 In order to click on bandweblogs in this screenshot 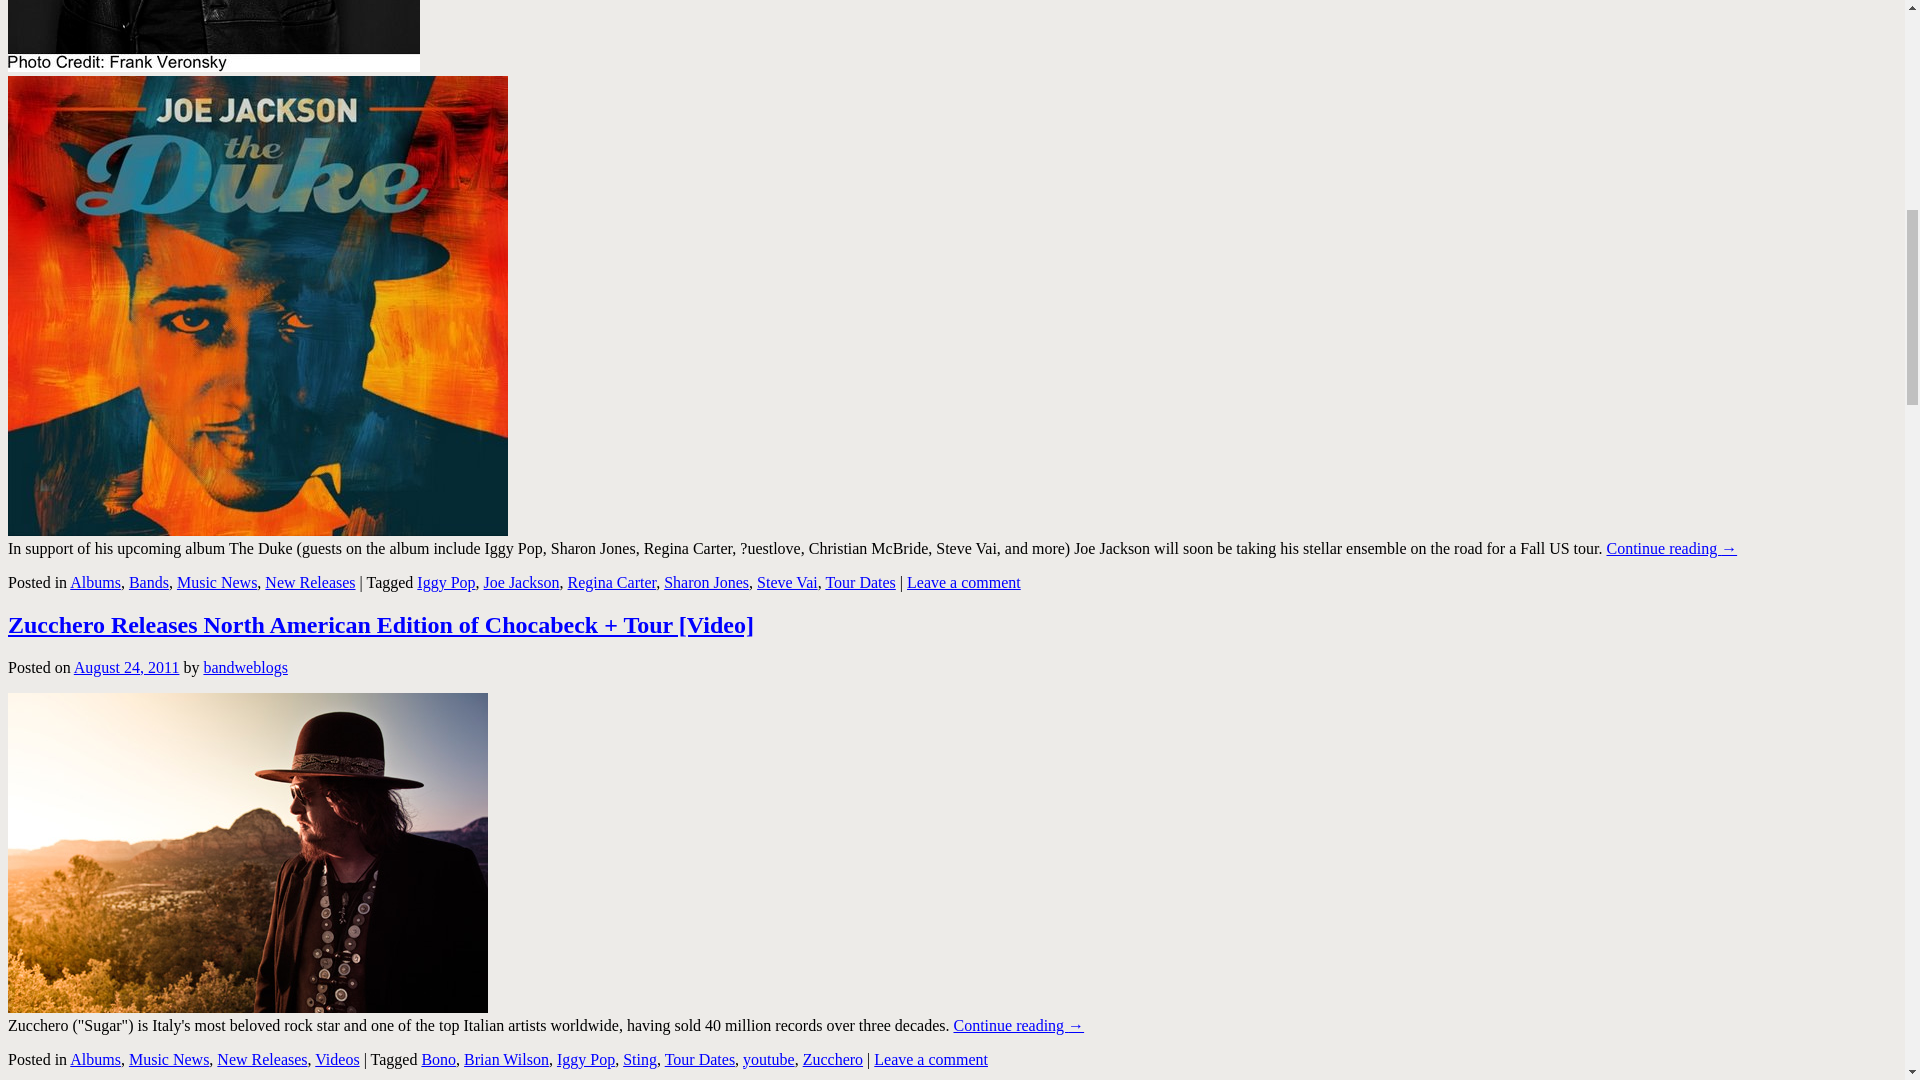, I will do `click(244, 666)`.